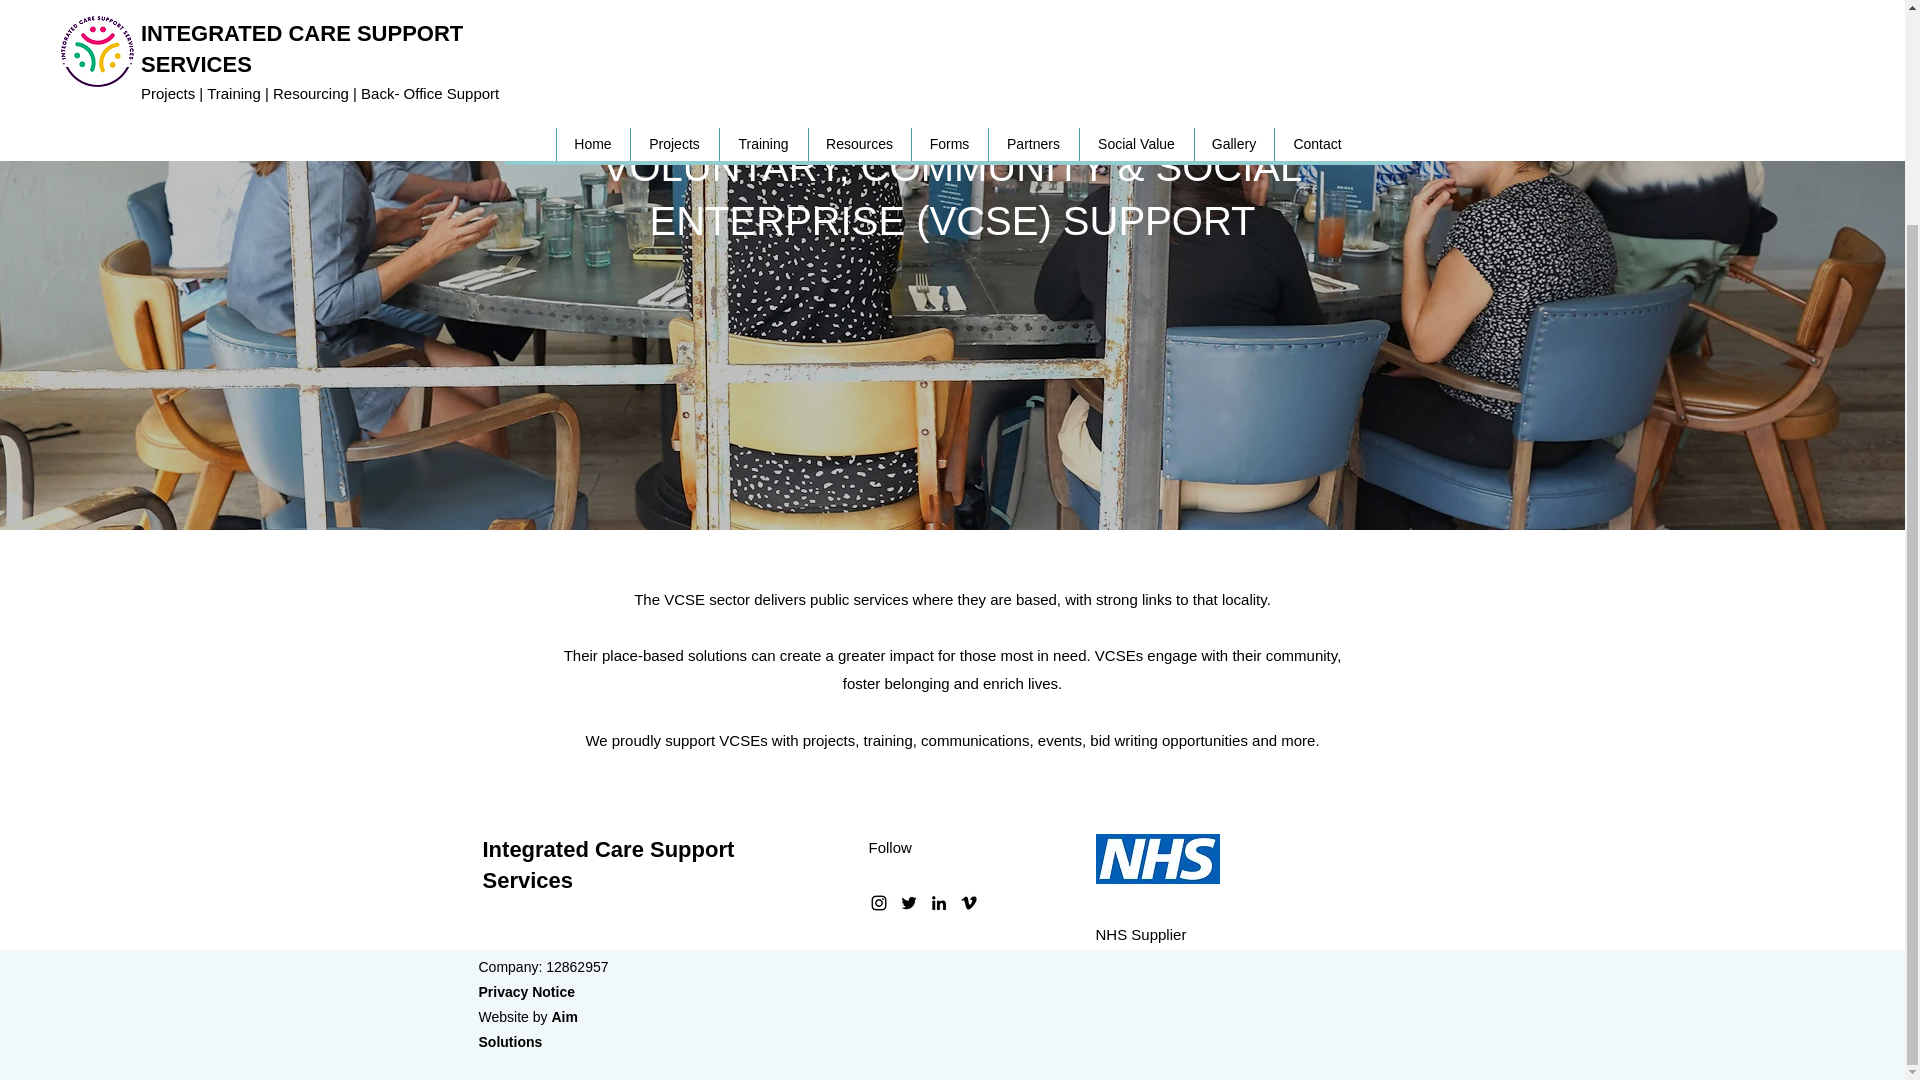 The image size is (1920, 1080). Describe the element at coordinates (526, 992) in the screenshot. I see `Privacy Notice` at that location.